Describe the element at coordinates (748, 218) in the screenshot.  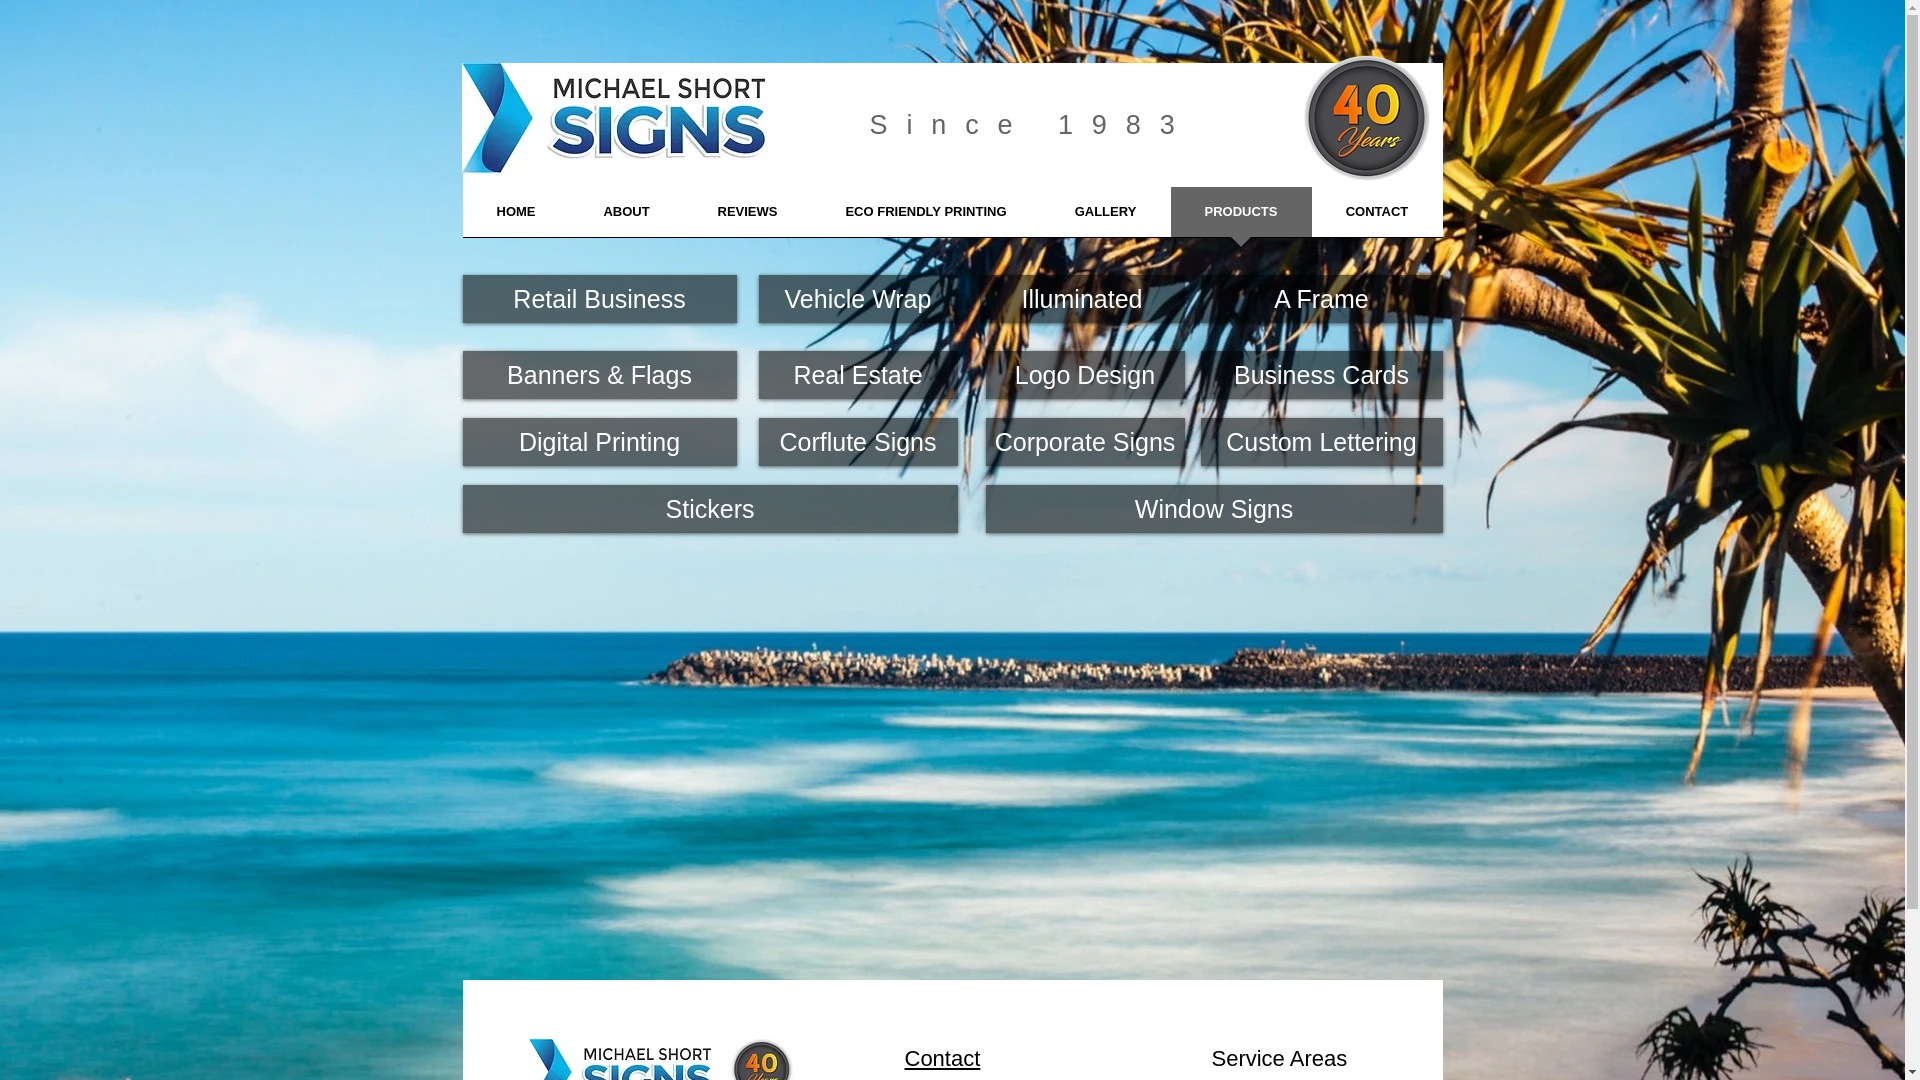
I see `REVIEWS` at that location.